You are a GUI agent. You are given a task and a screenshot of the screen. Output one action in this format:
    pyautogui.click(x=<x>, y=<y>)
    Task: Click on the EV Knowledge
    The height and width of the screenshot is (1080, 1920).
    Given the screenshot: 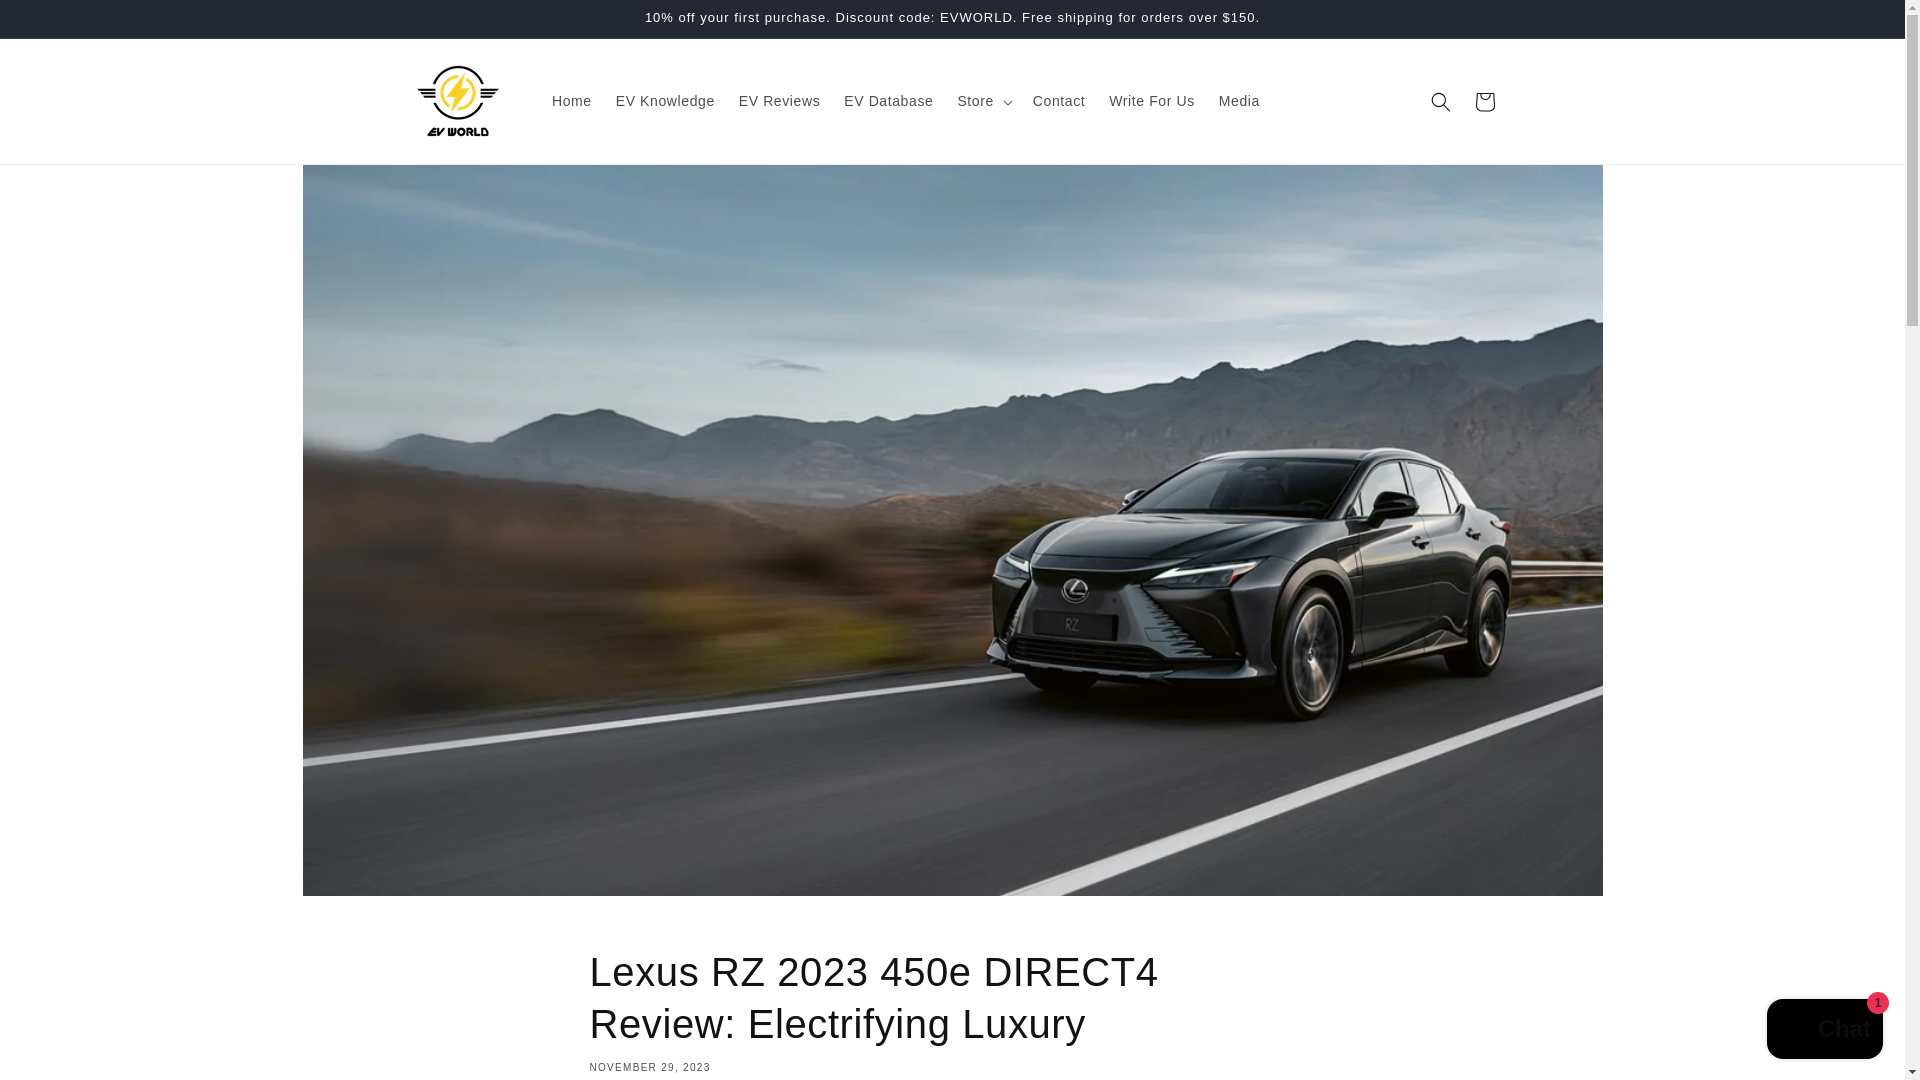 What is the action you would take?
    pyautogui.click(x=666, y=100)
    